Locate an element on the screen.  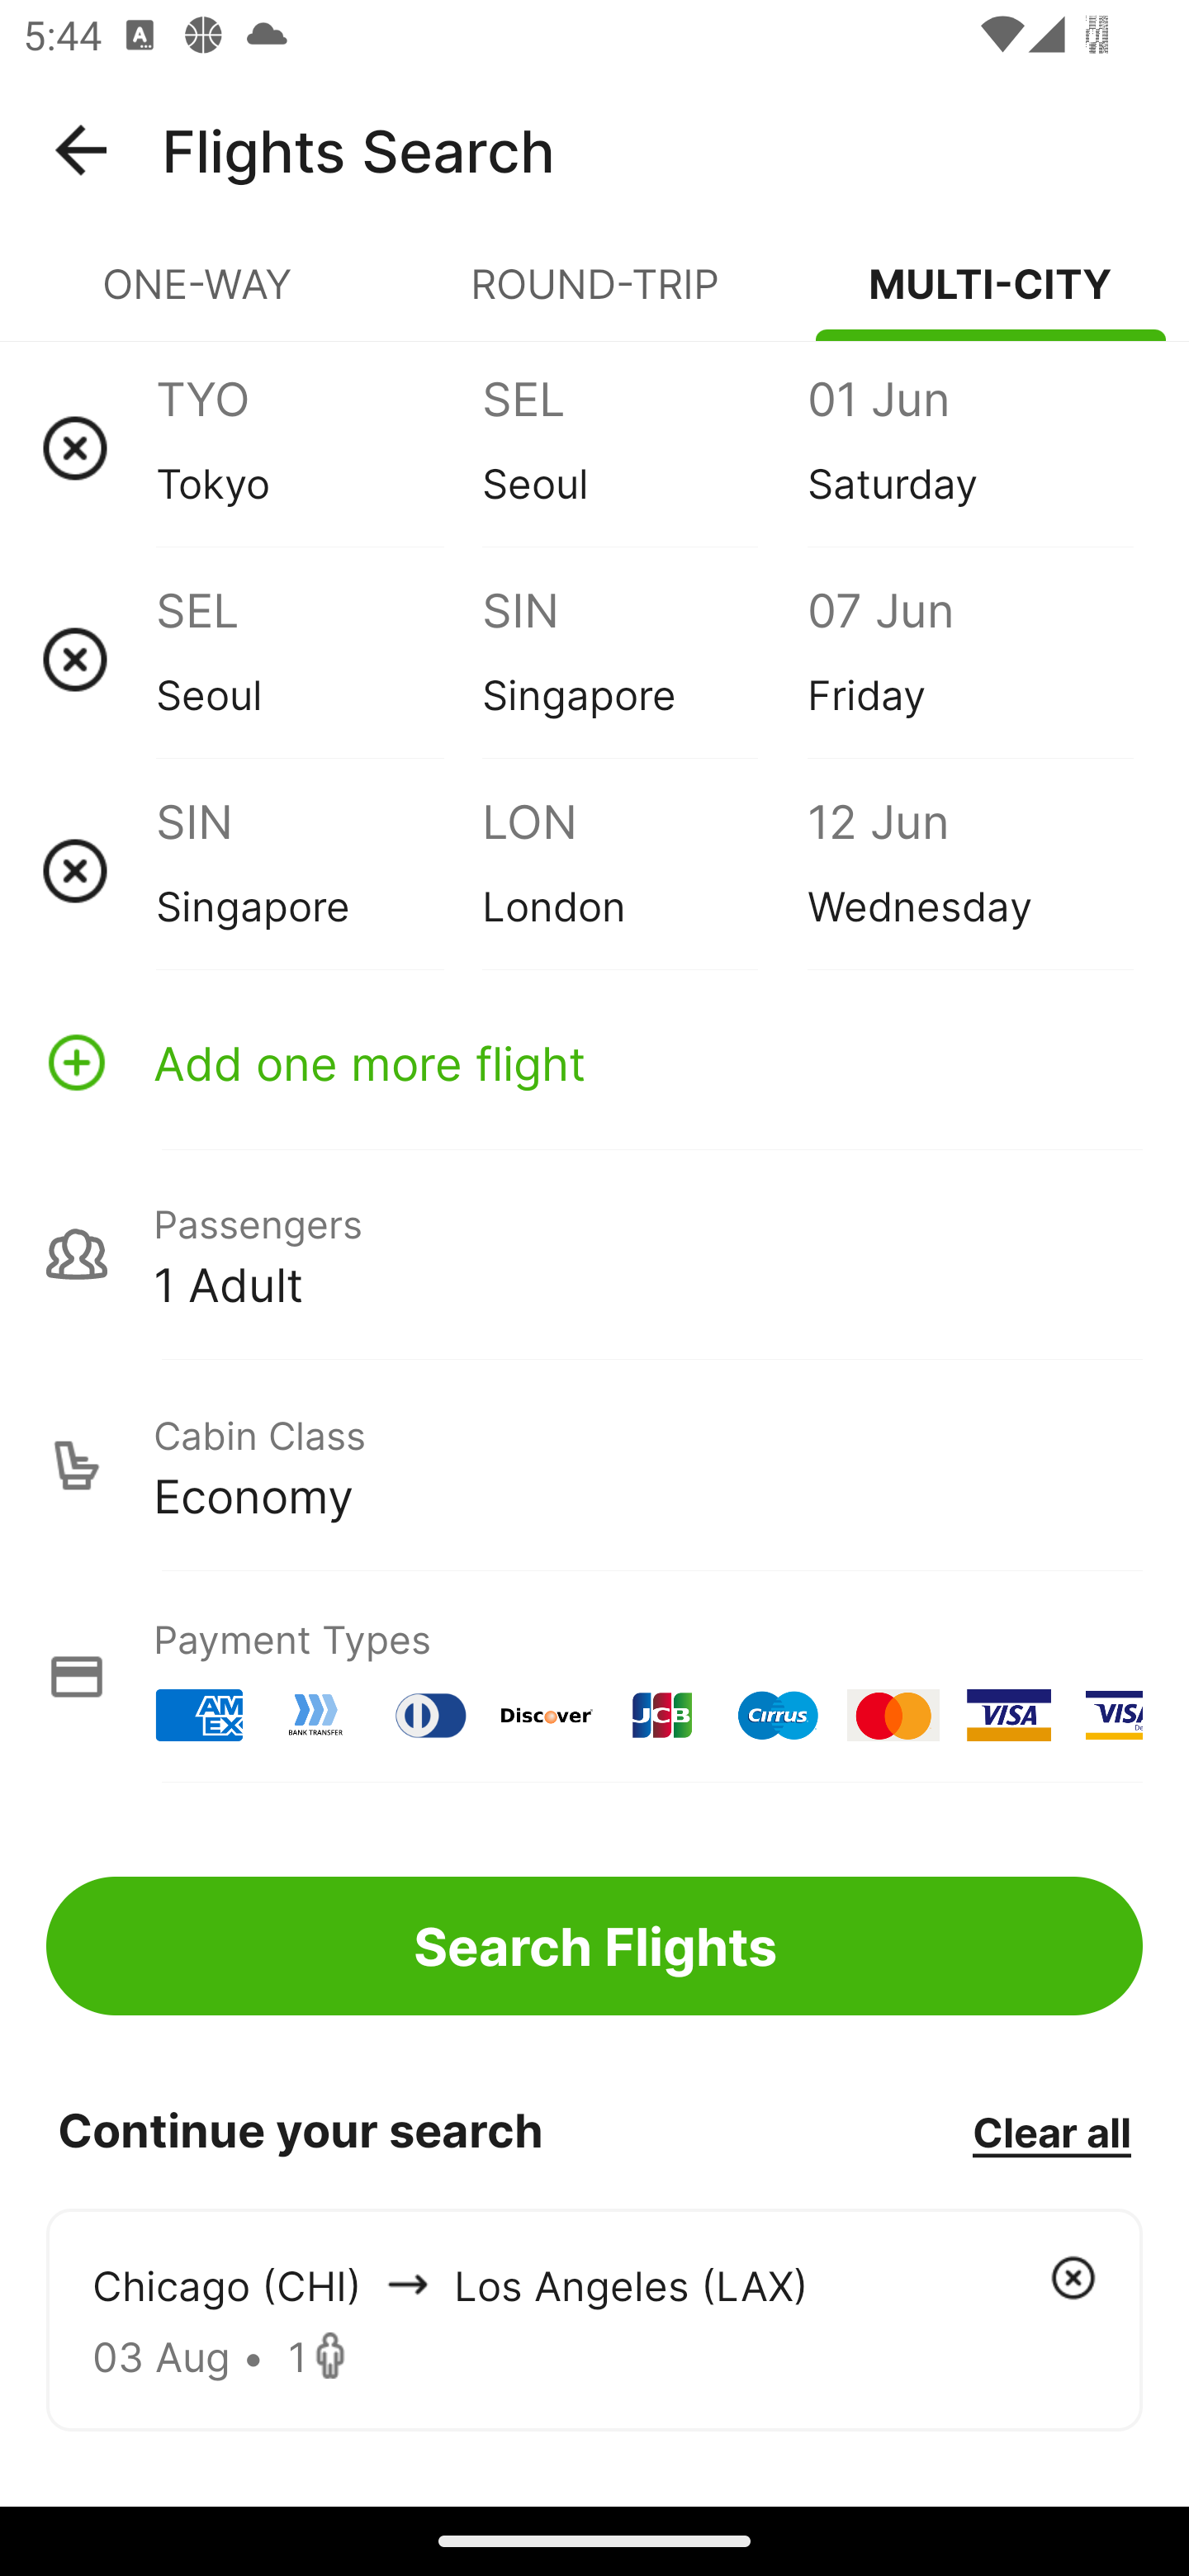
12 Jun Wednesday is located at coordinates (969, 870).